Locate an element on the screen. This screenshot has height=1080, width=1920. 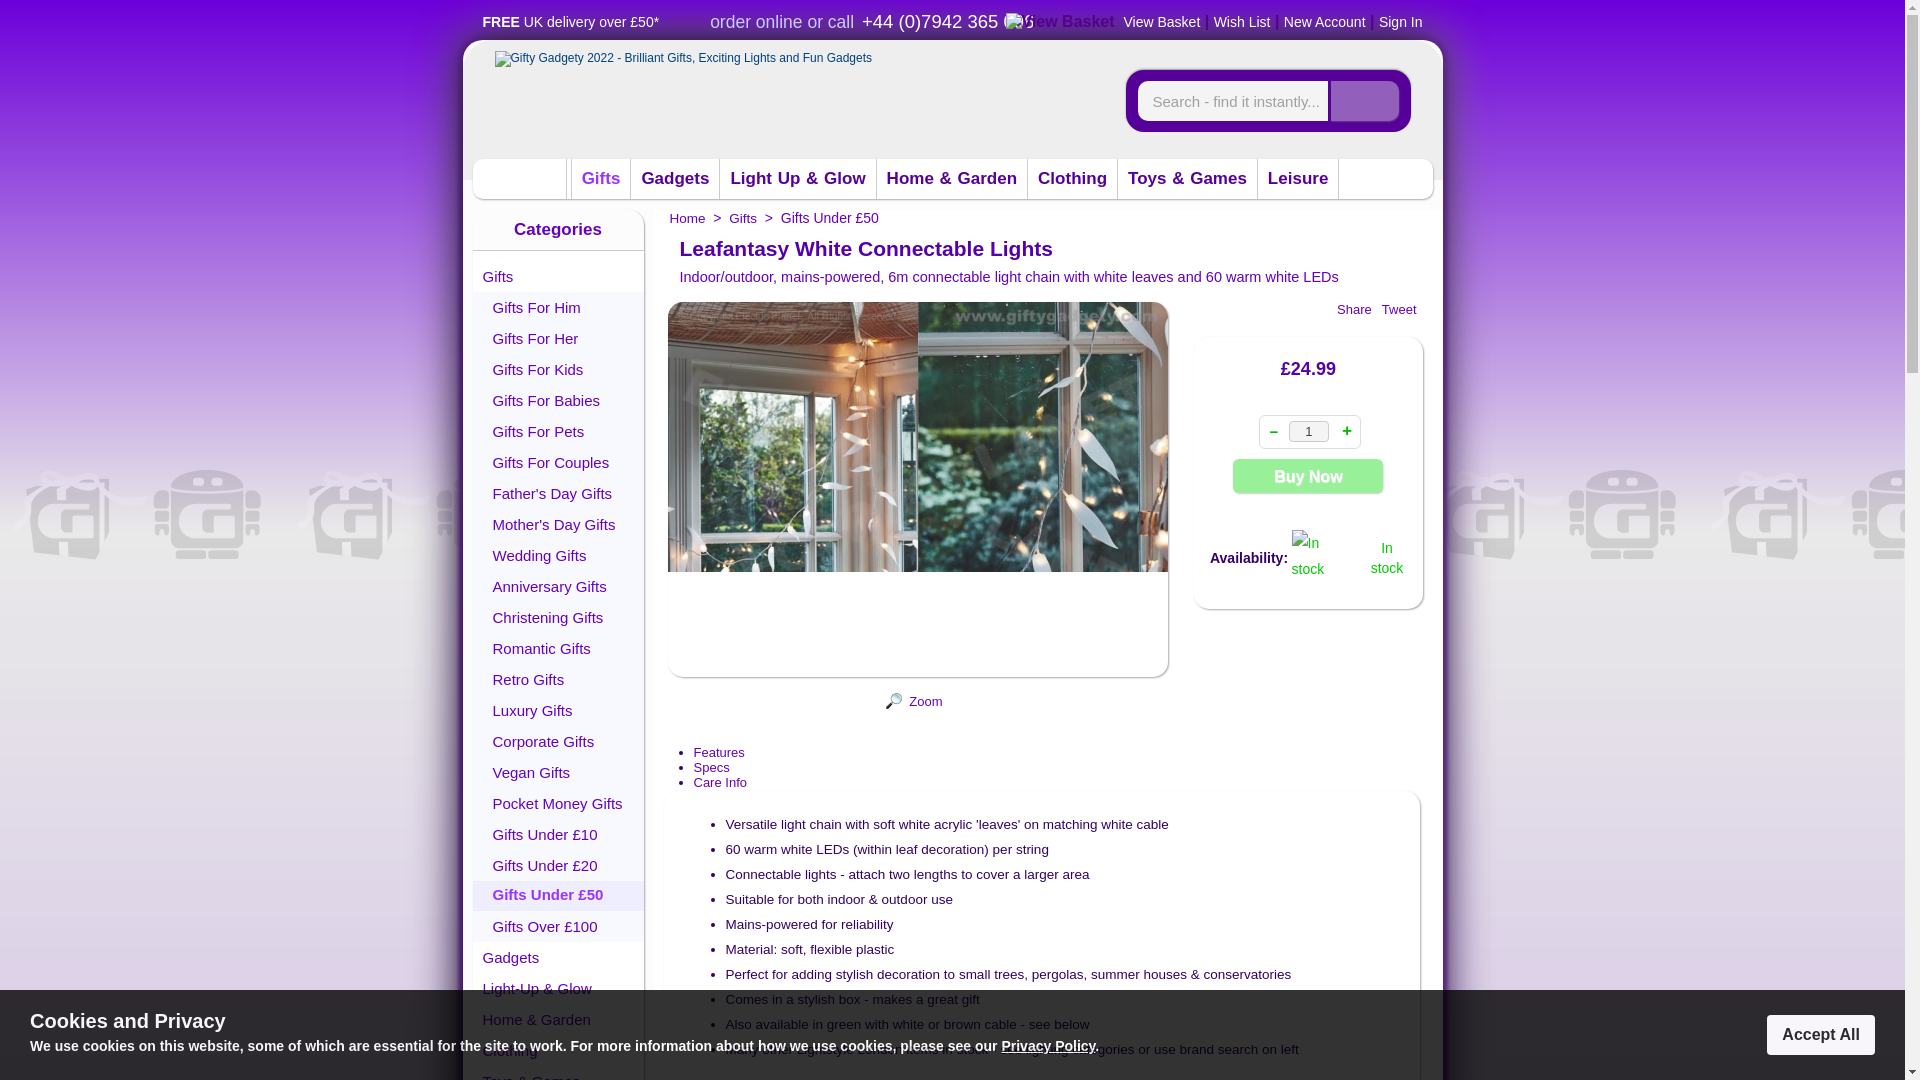
Gifts For Kids is located at coordinates (558, 369).